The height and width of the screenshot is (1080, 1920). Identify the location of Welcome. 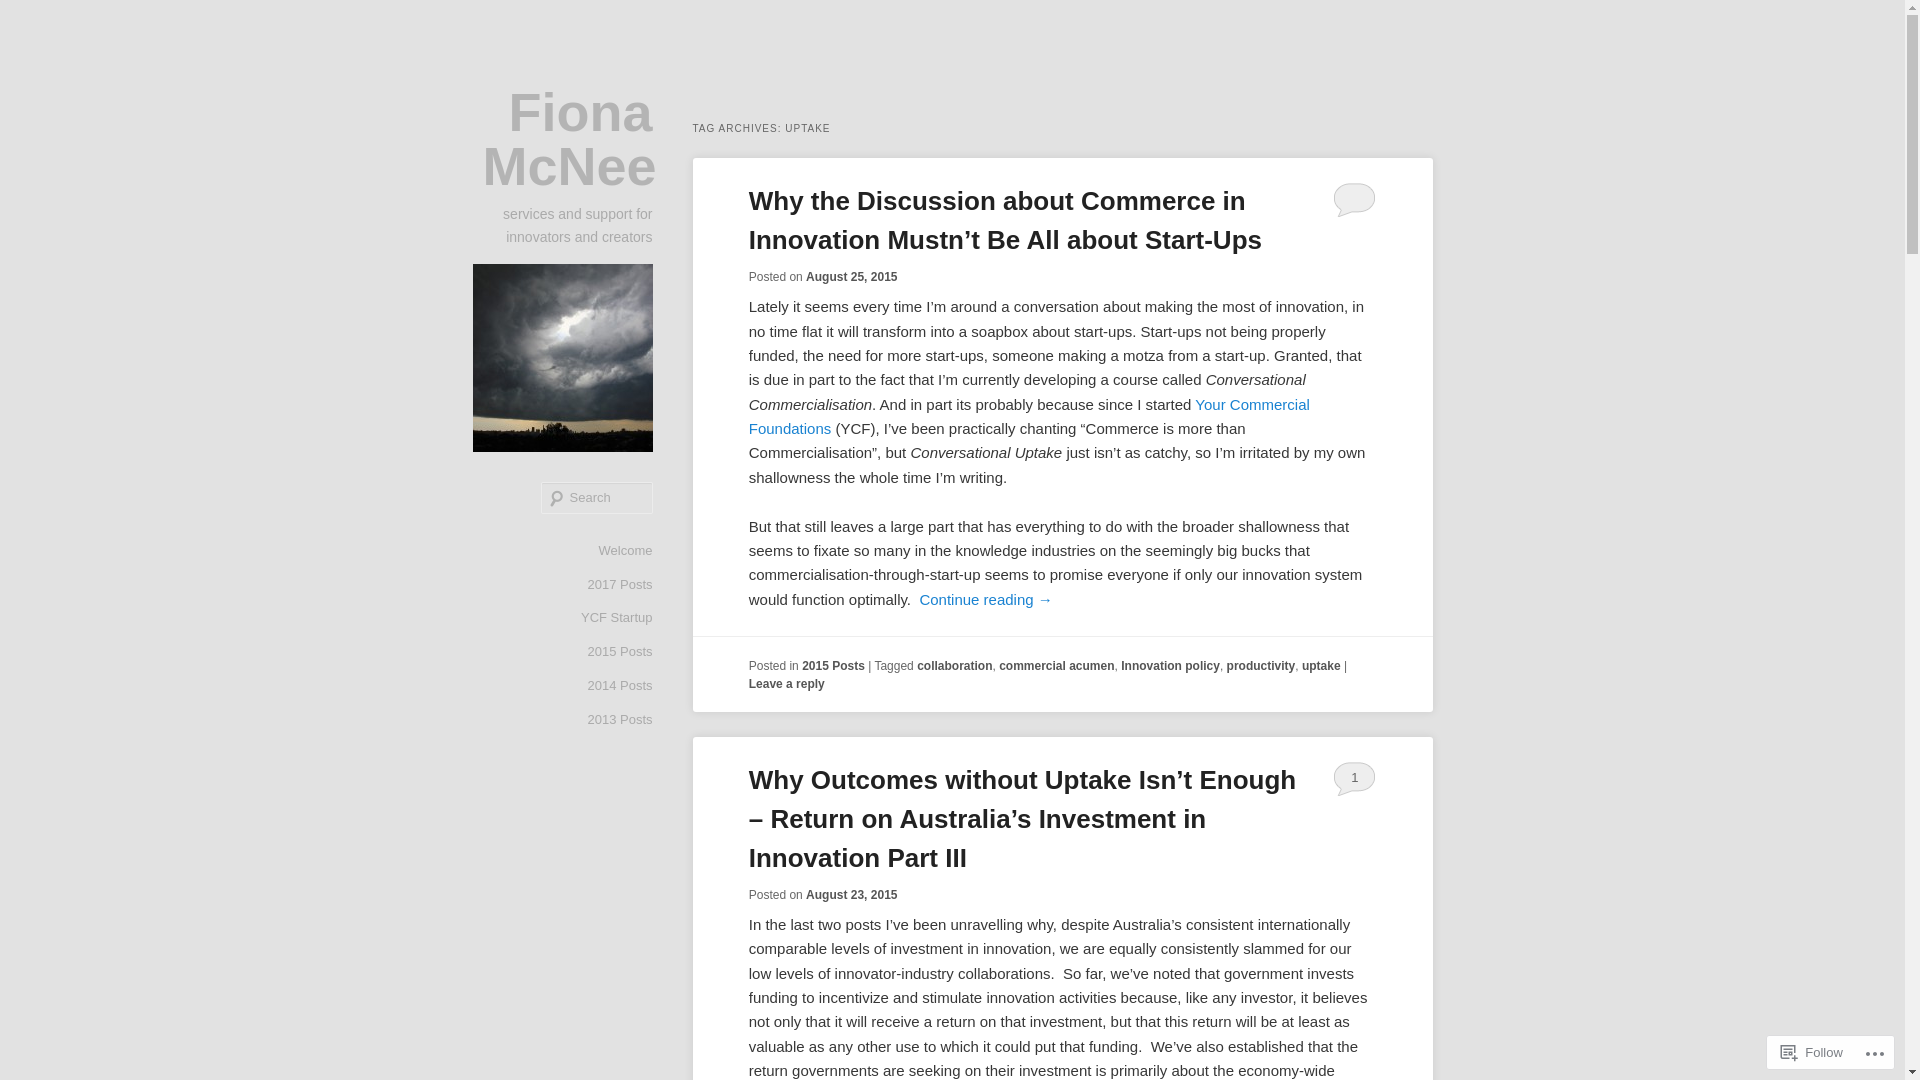
(626, 551).